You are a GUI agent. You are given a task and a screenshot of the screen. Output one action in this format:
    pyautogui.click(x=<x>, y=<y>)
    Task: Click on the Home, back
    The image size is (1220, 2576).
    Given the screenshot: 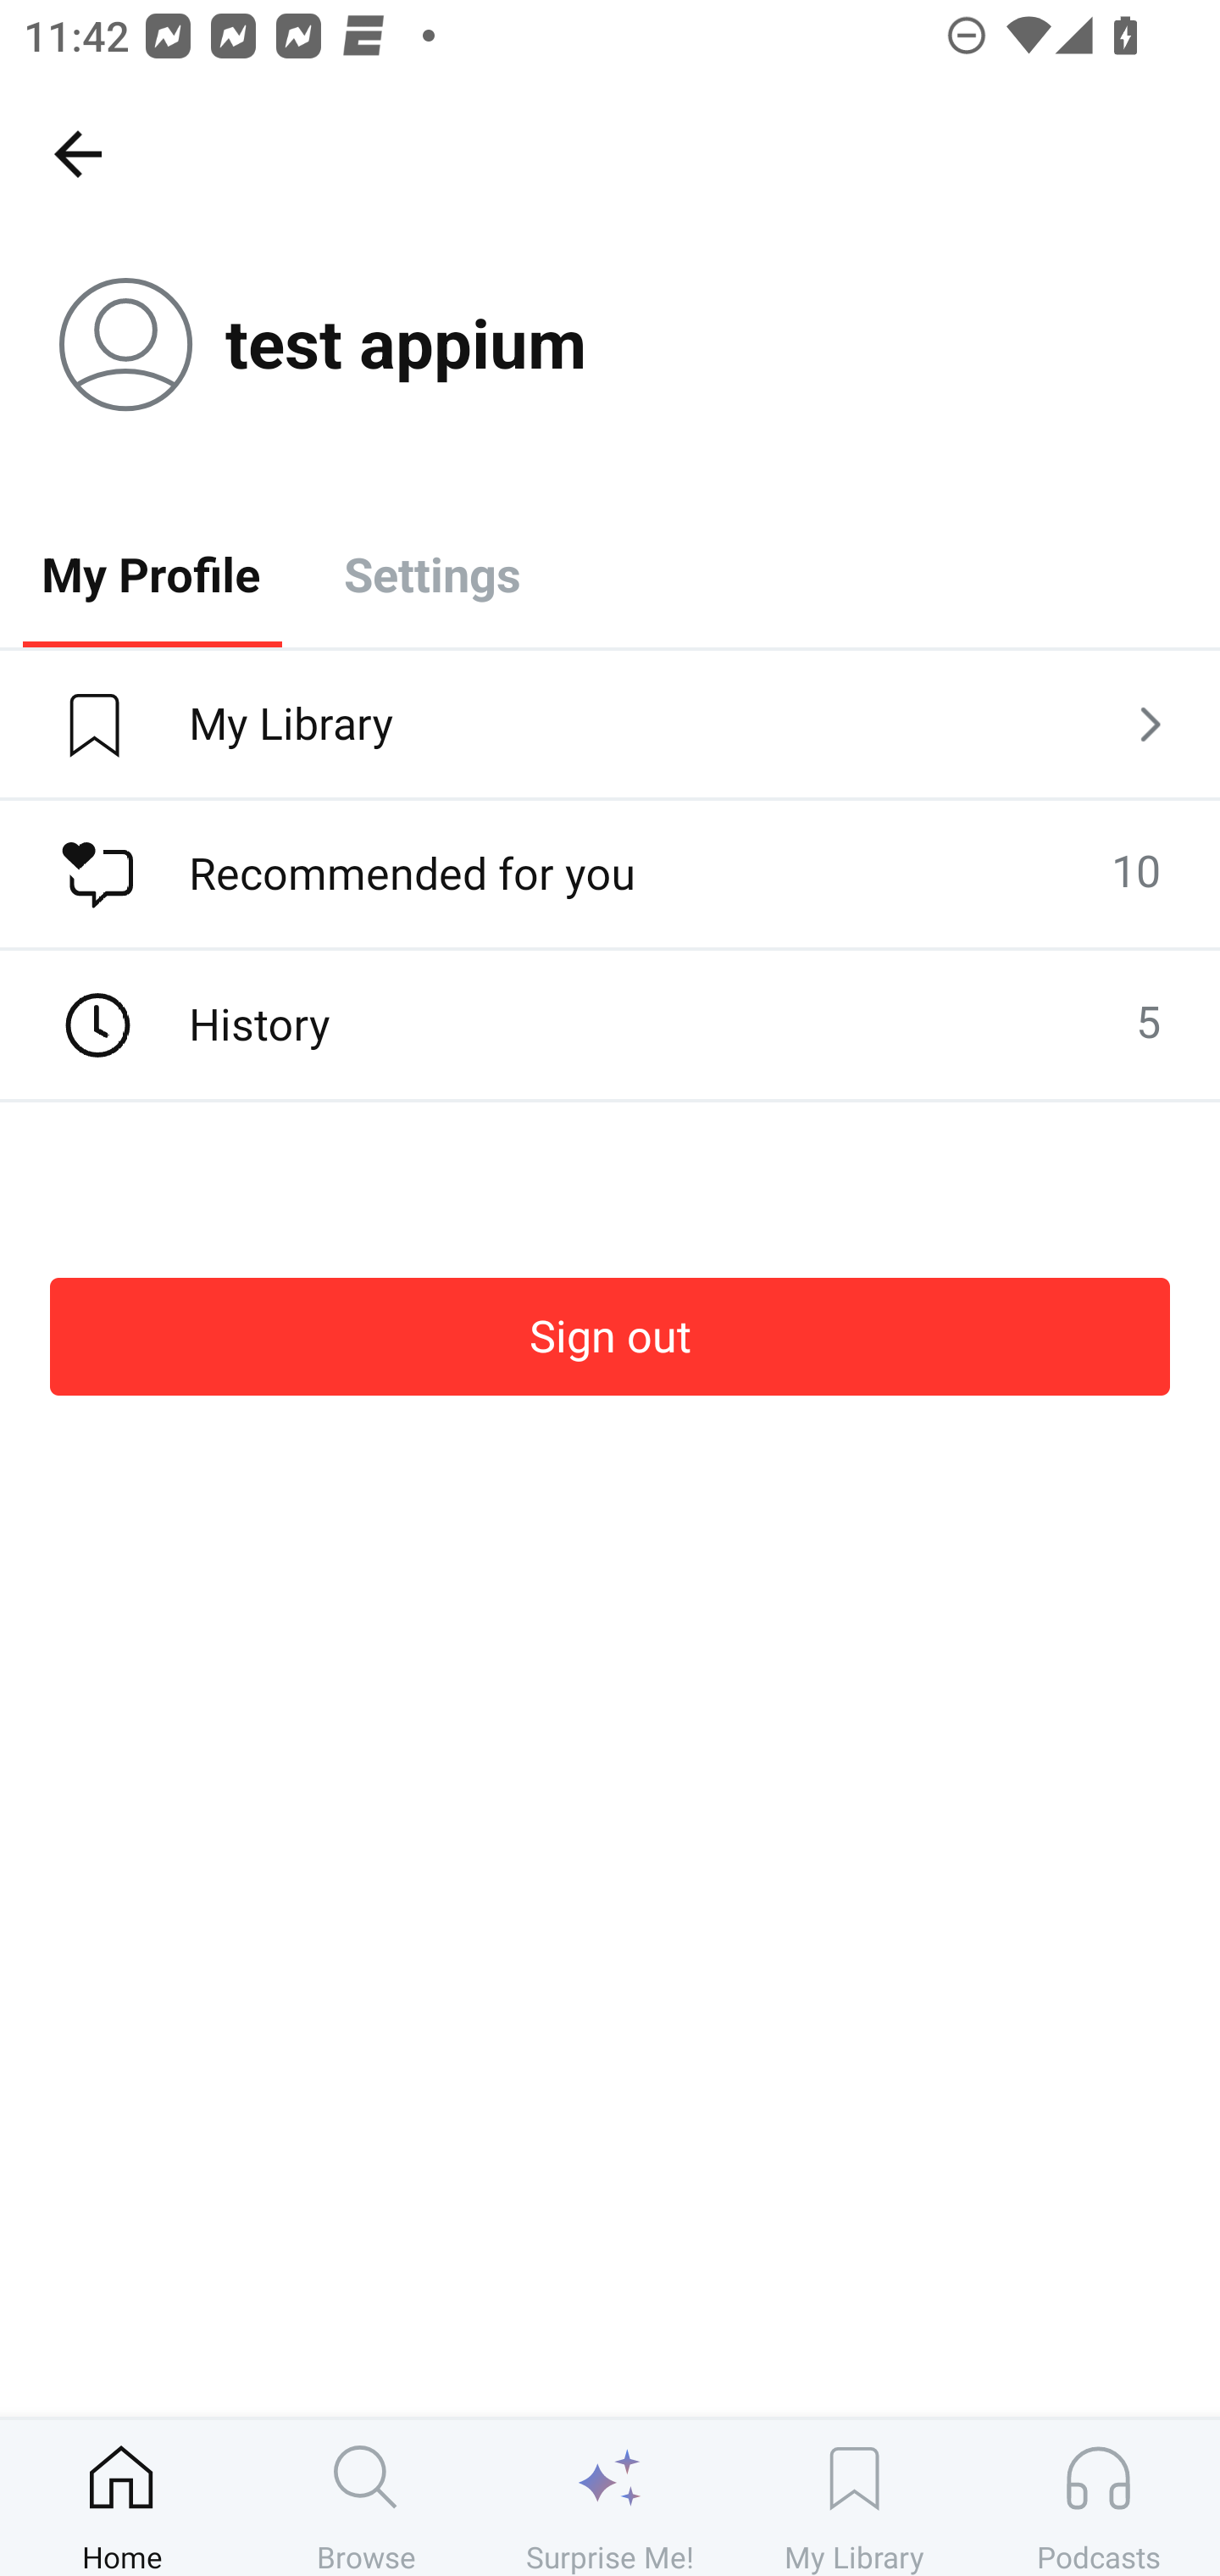 What is the action you would take?
    pyautogui.click(x=77, y=153)
    